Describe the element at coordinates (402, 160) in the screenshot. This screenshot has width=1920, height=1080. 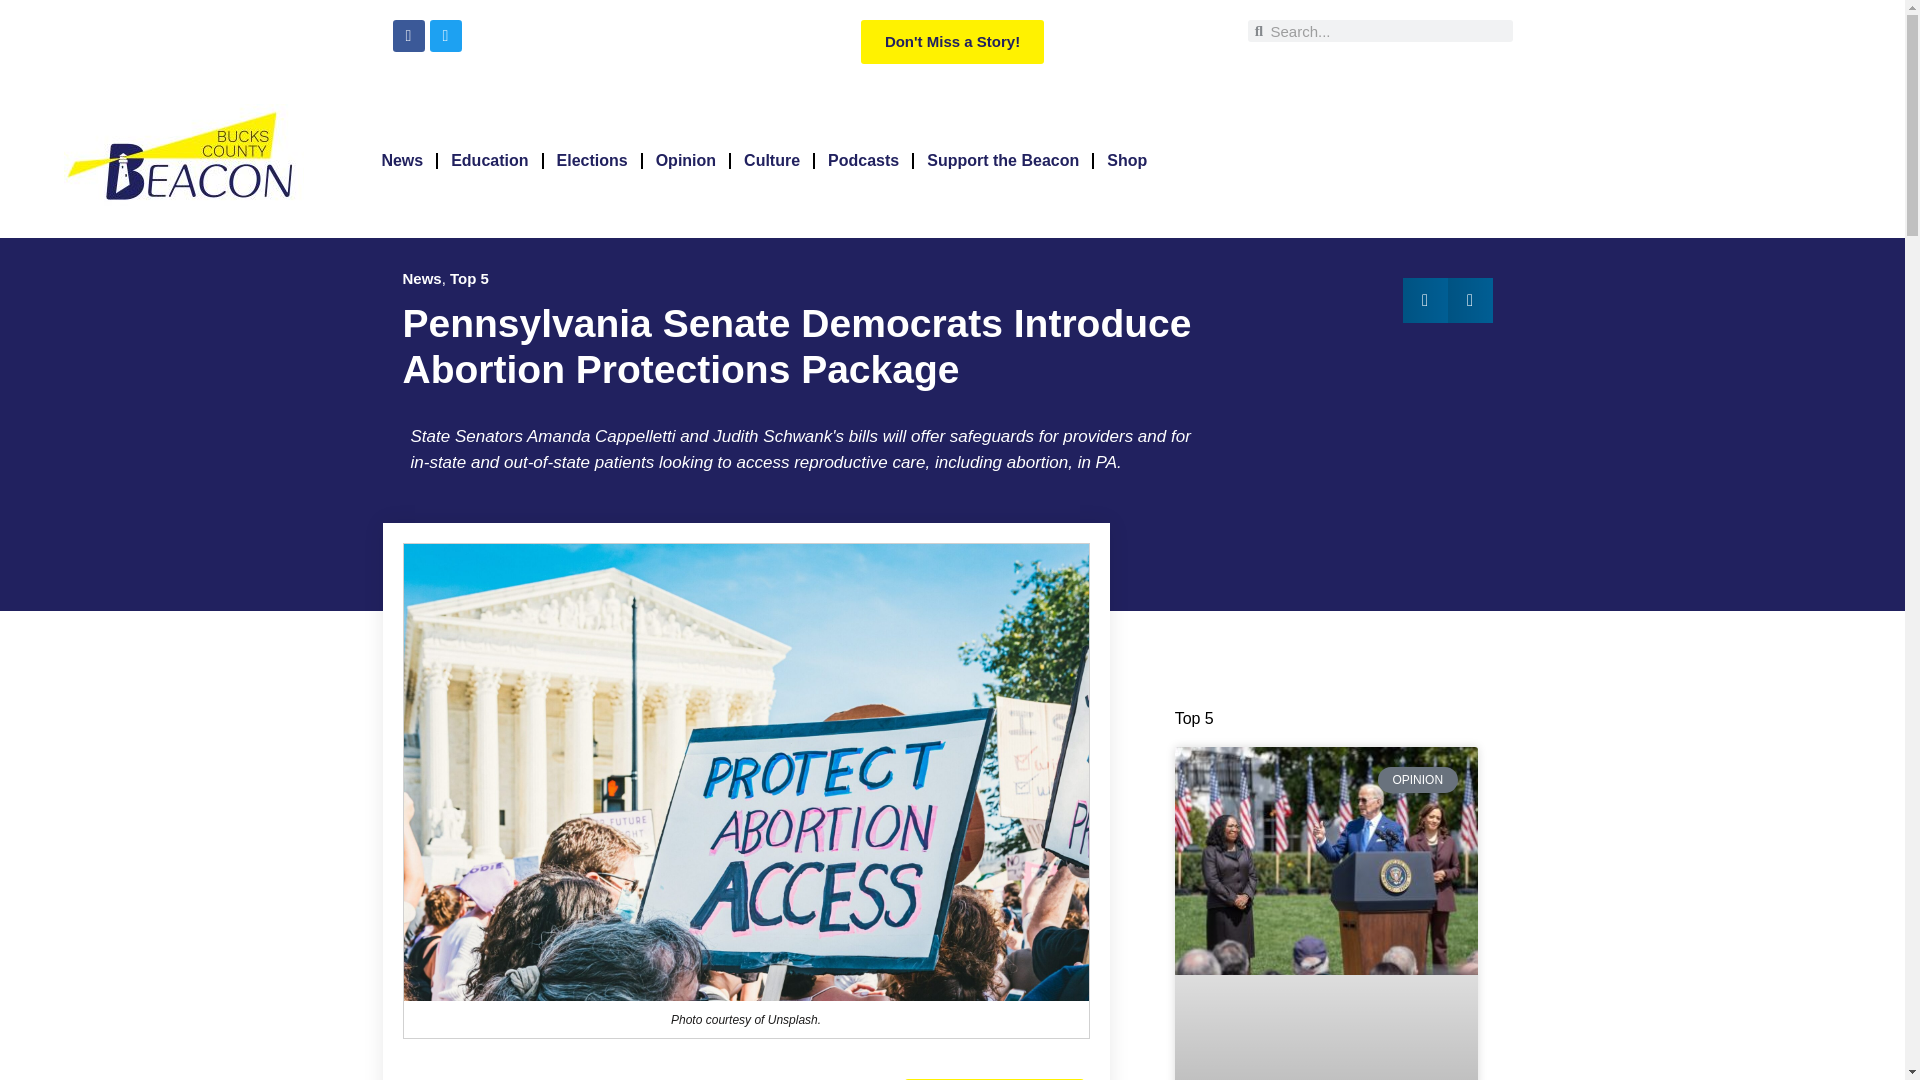
I see `News` at that location.